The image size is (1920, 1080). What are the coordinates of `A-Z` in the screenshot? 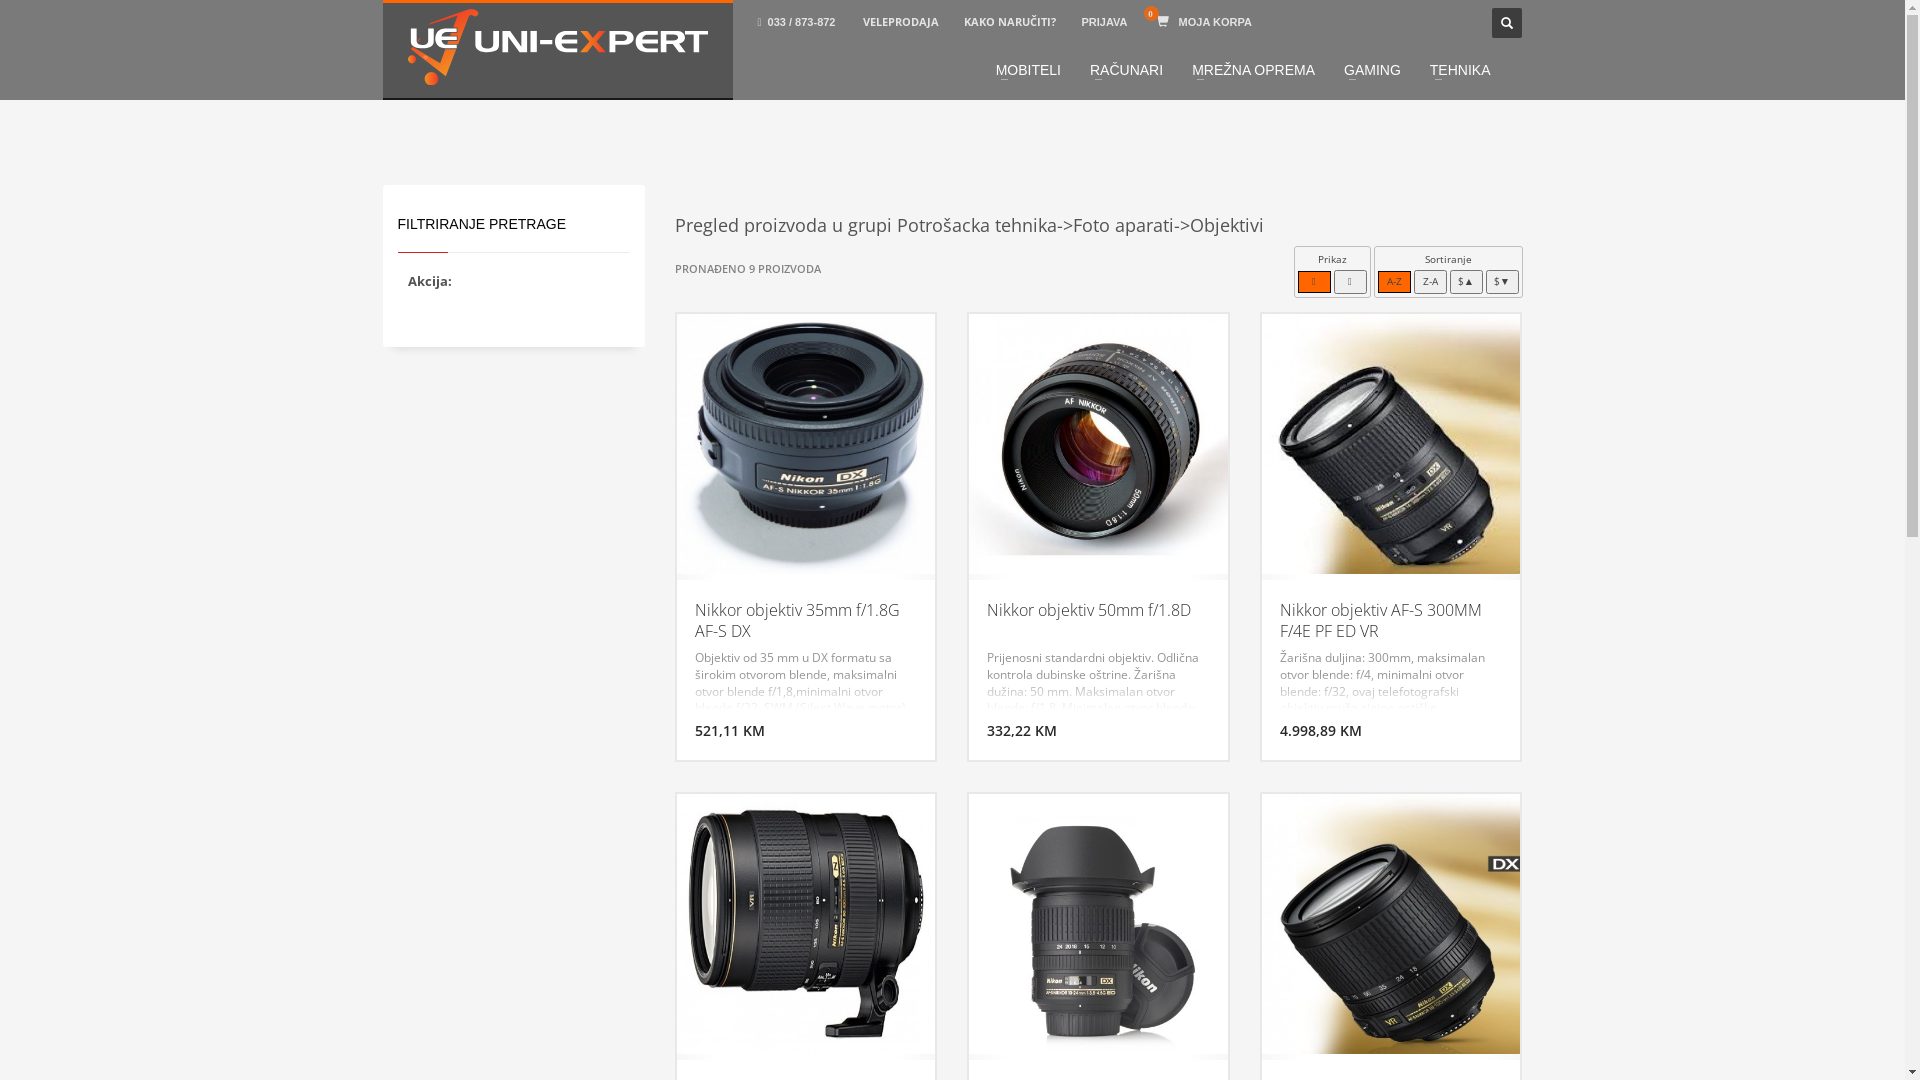 It's located at (1394, 282).